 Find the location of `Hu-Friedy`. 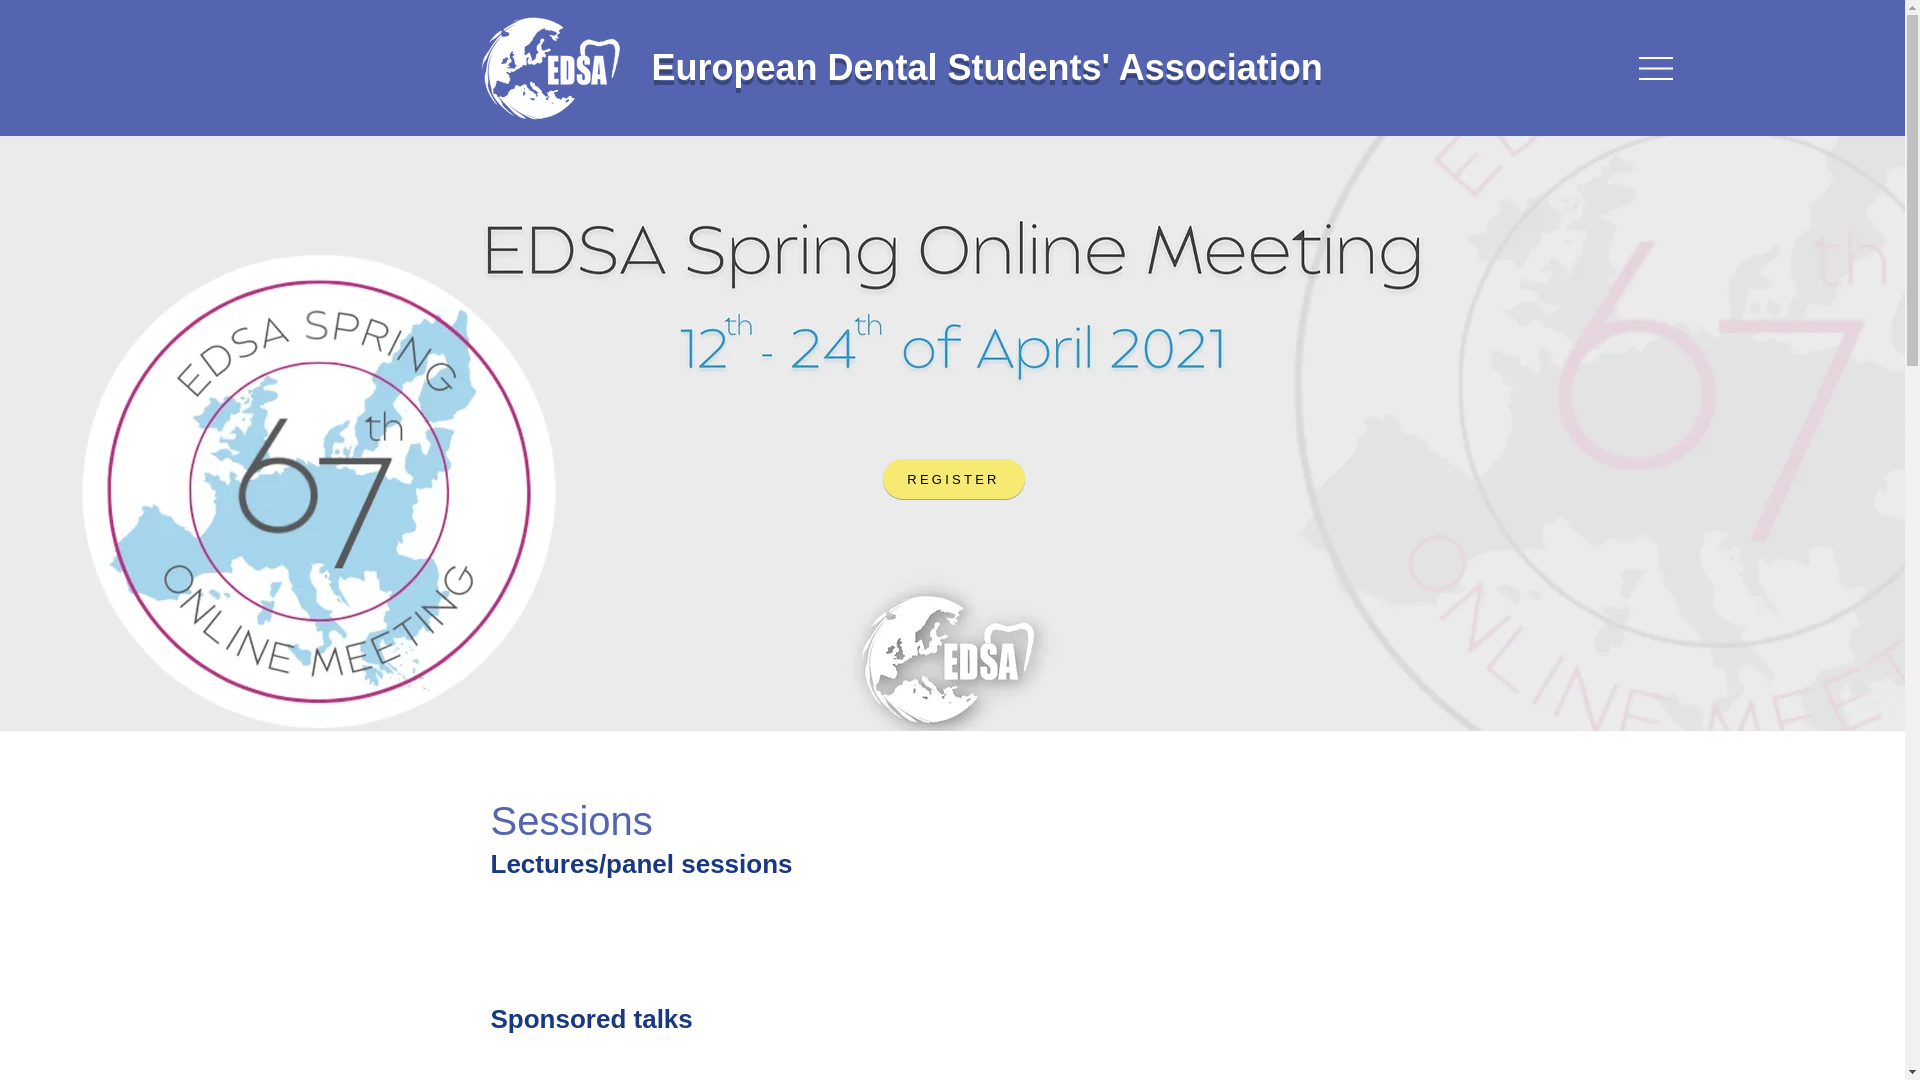

Hu-Friedy is located at coordinates (594, 1049).